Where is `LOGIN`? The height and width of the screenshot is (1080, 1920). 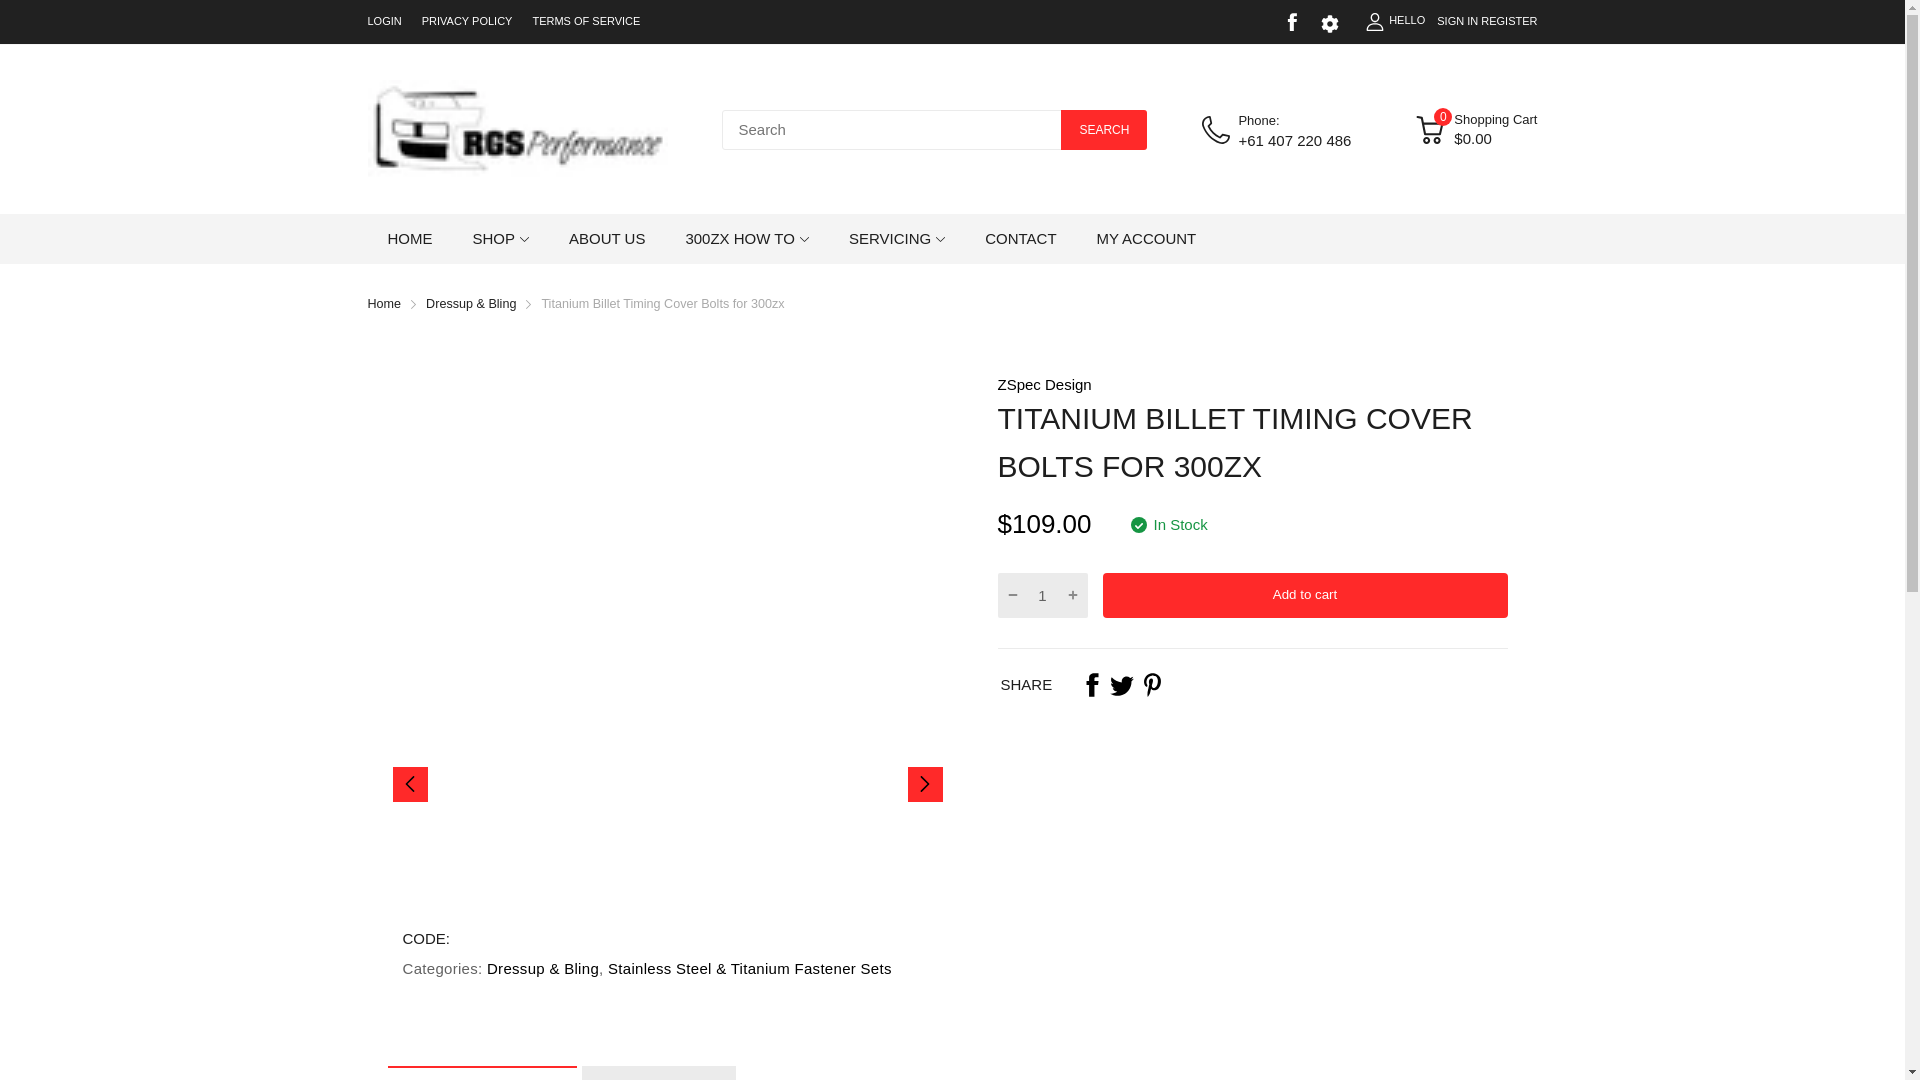
LOGIN is located at coordinates (384, 21).